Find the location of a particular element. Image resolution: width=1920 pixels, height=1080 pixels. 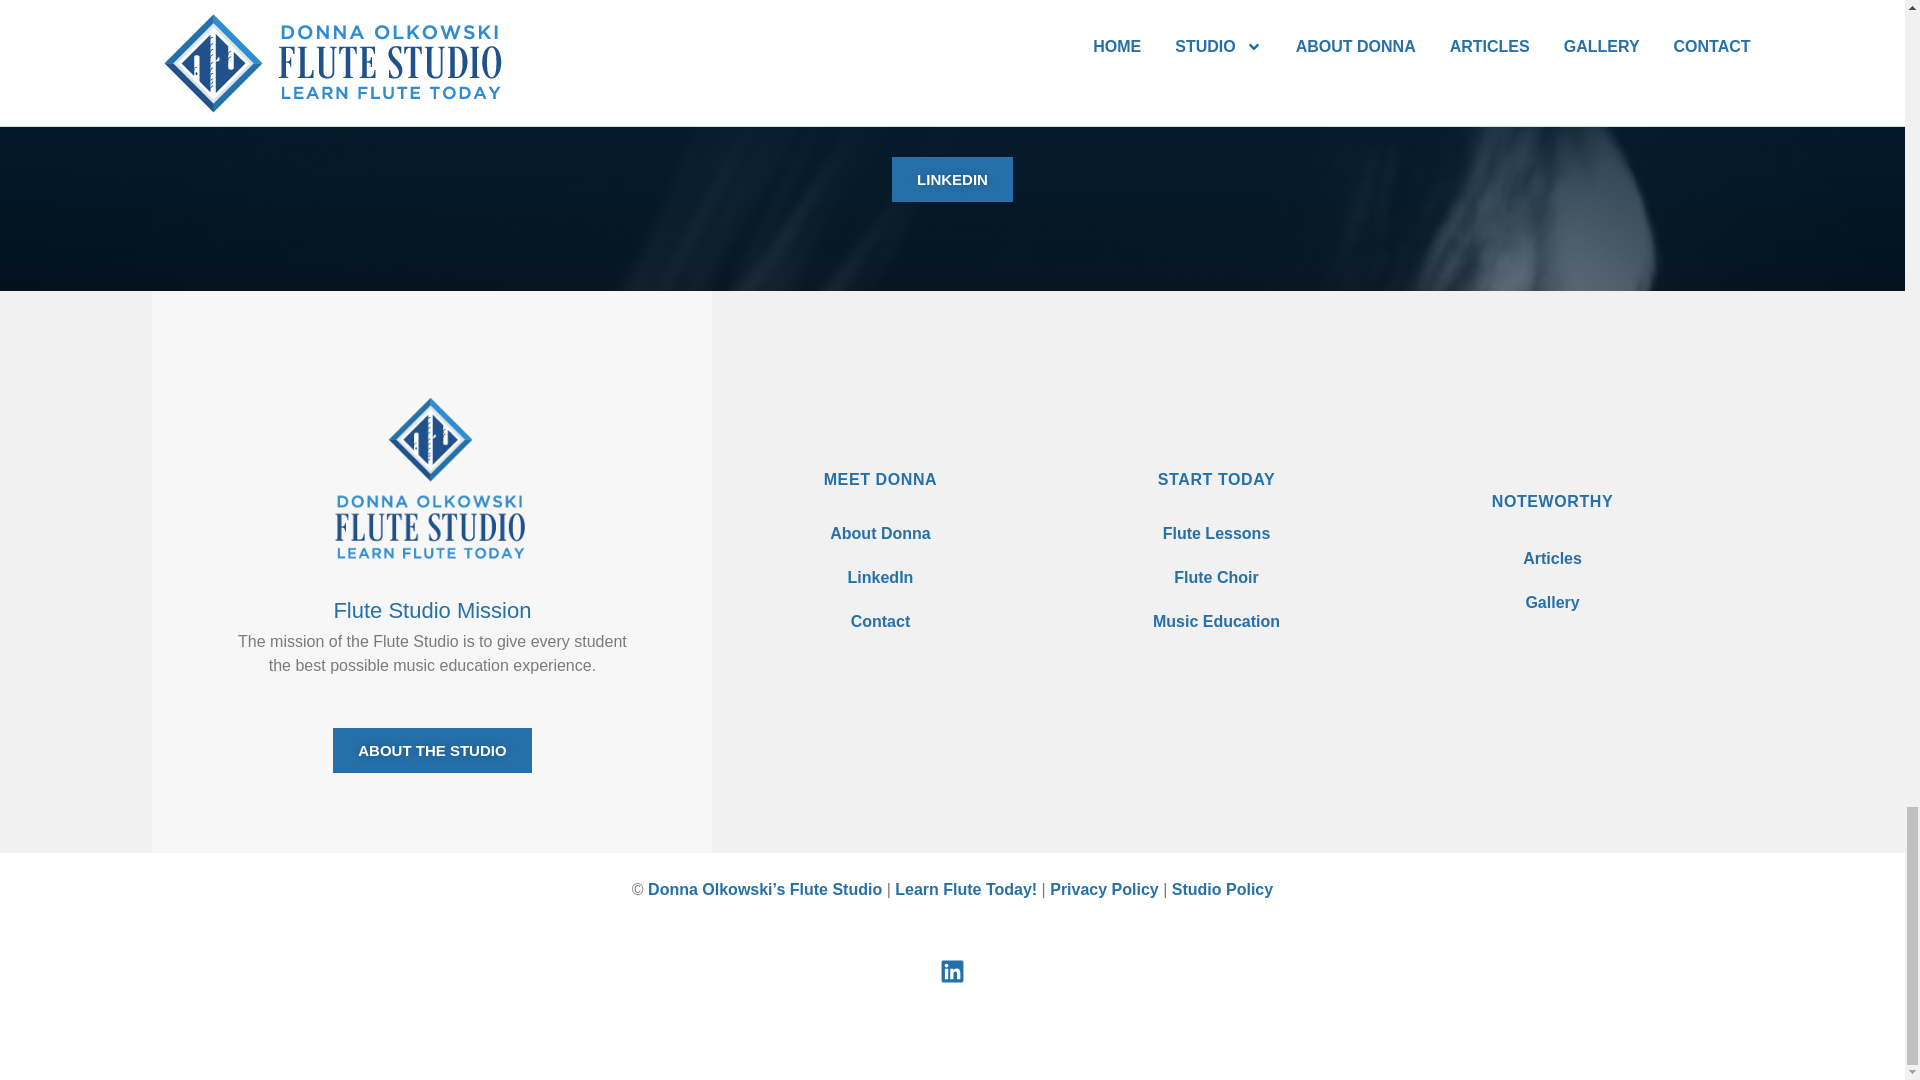

Connect on LinkedIn is located at coordinates (880, 578).